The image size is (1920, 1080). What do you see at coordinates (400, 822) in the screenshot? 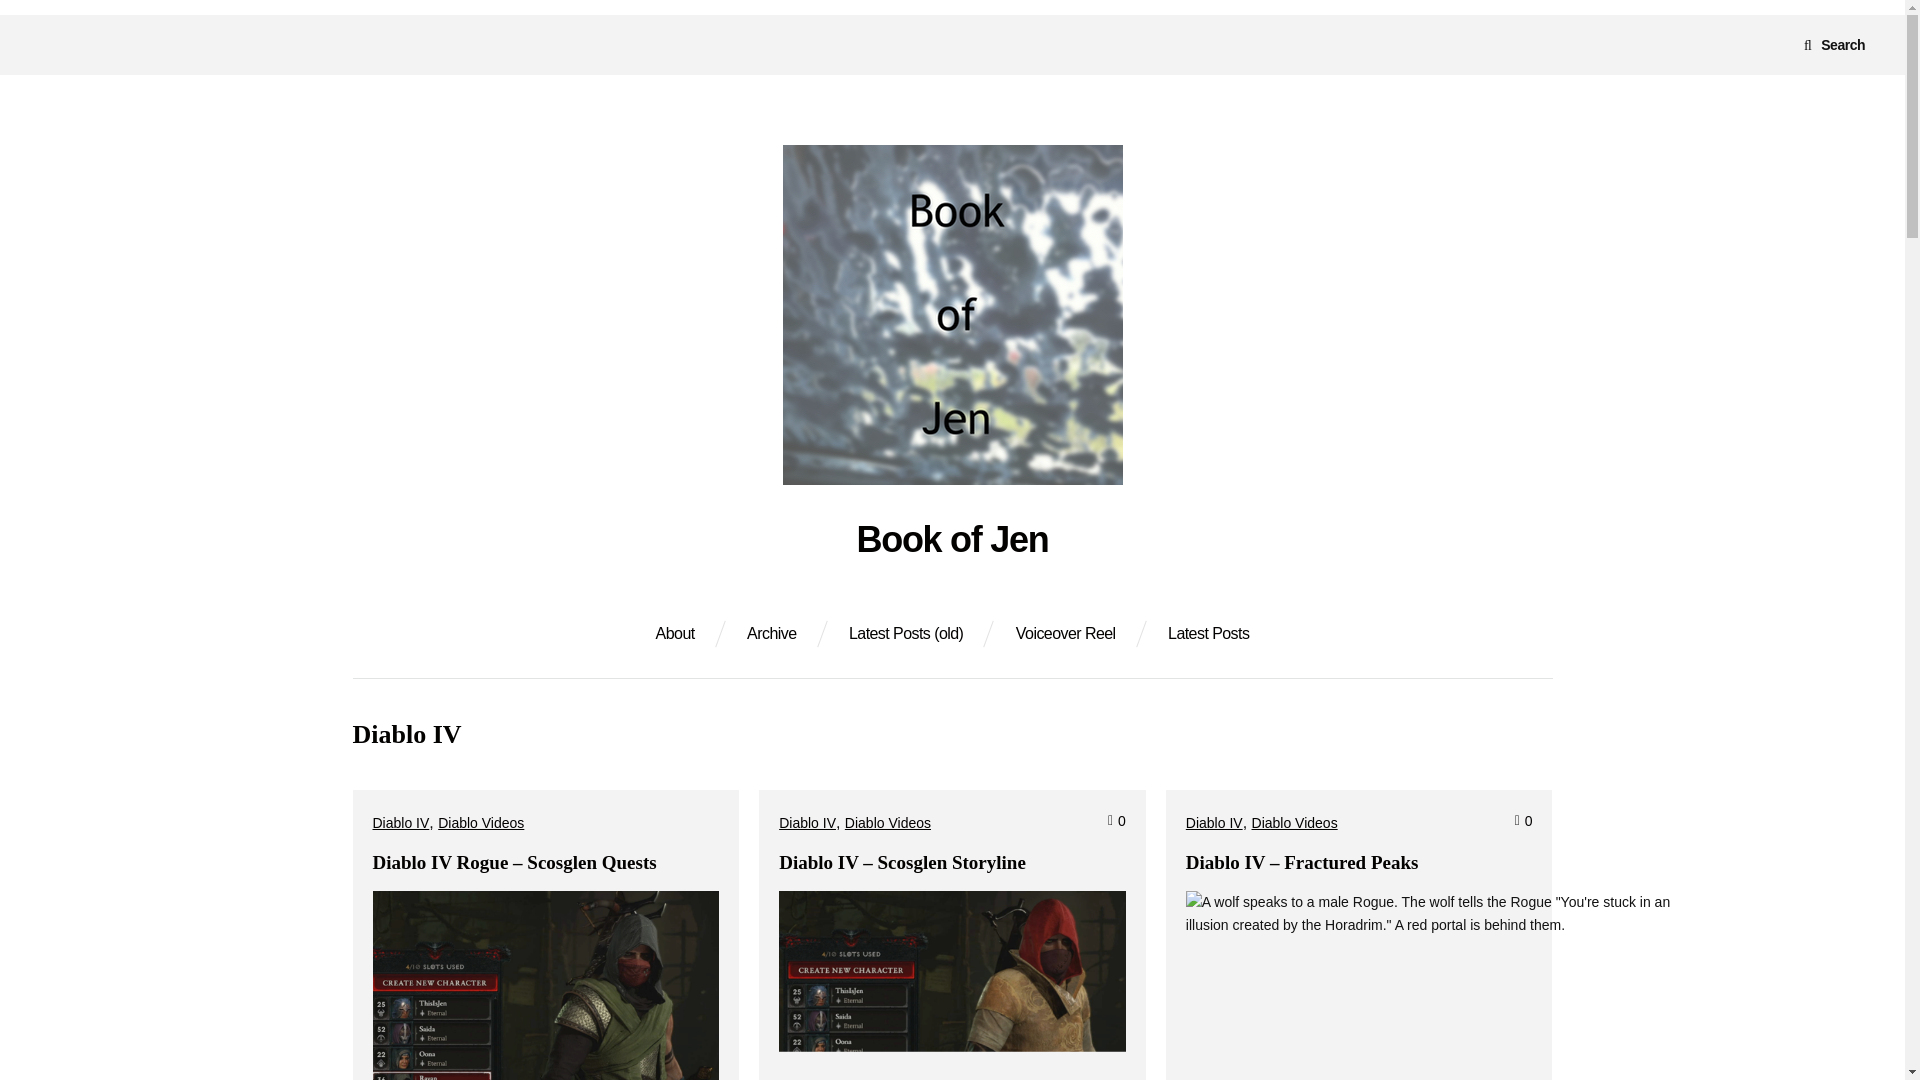
I see `Diablo IV` at bounding box center [400, 822].